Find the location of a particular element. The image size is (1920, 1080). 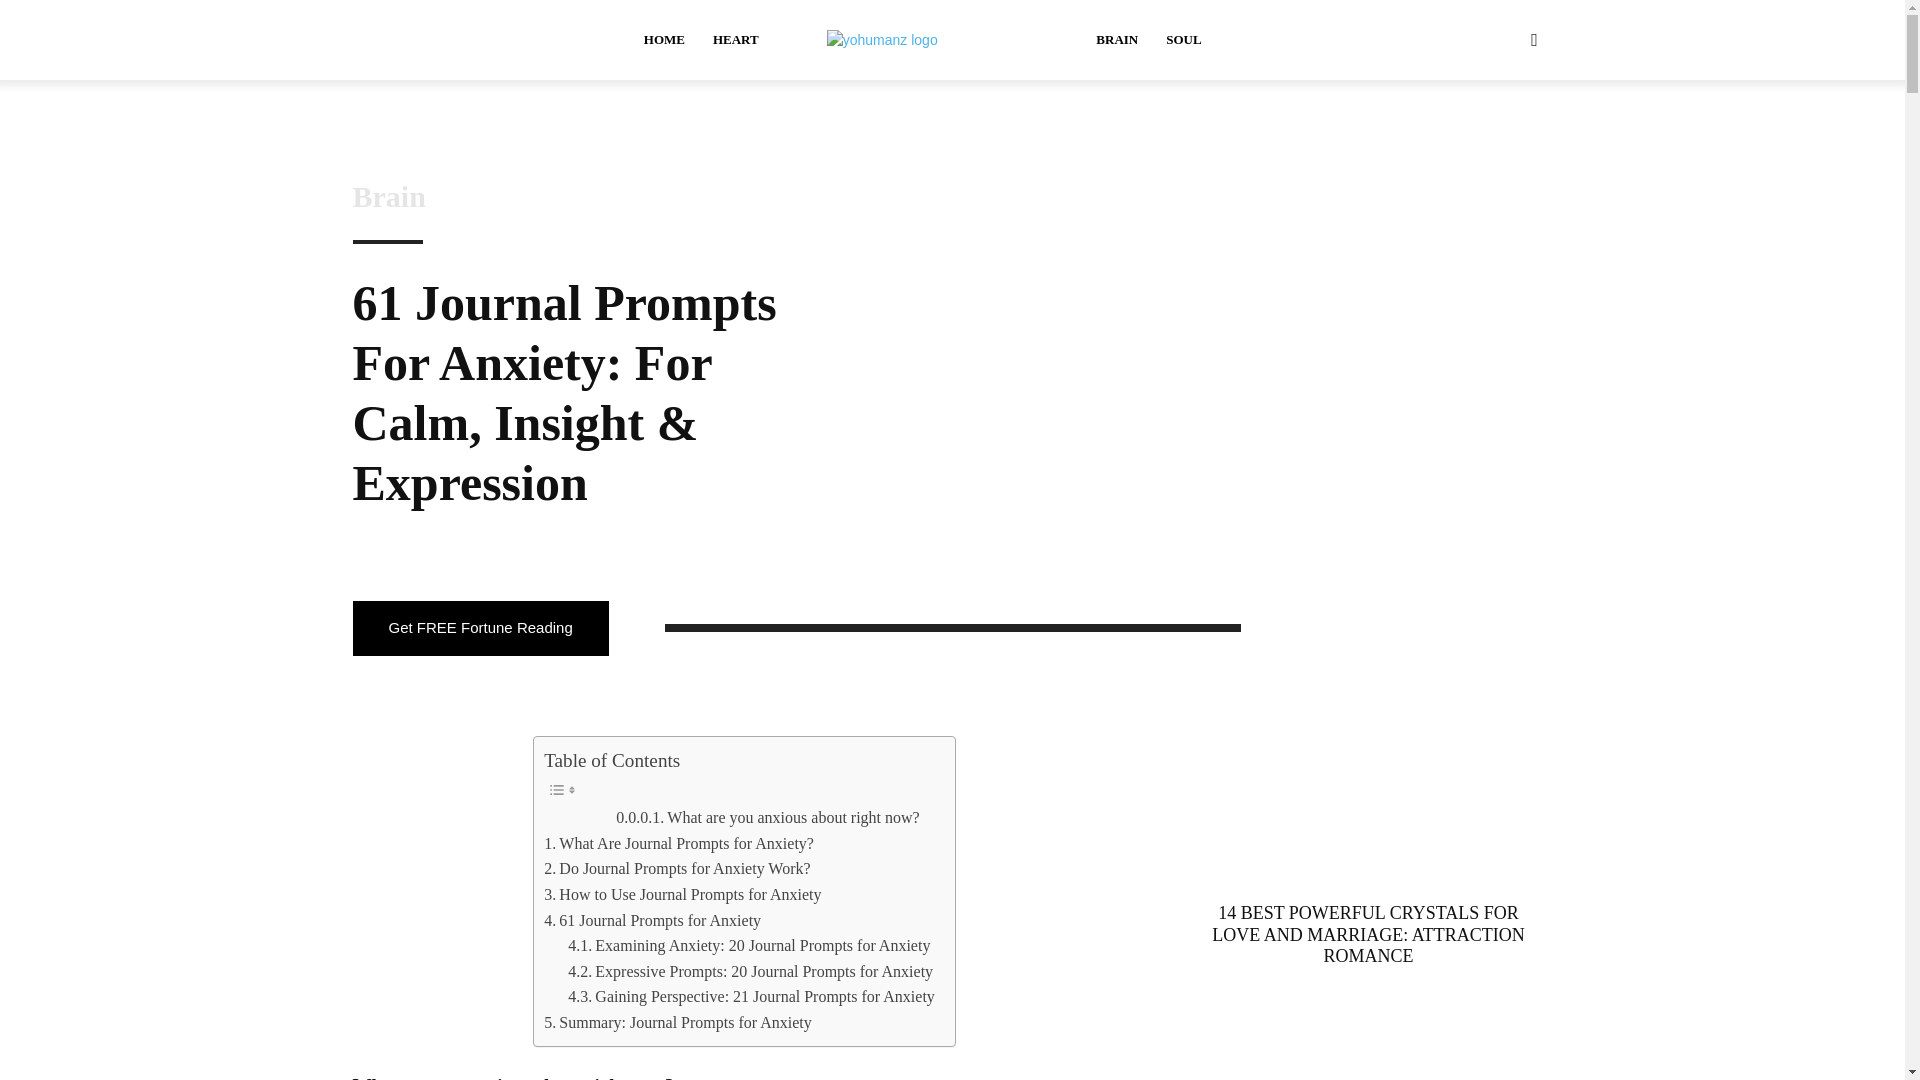

What are you anxious about right now? is located at coordinates (768, 817).